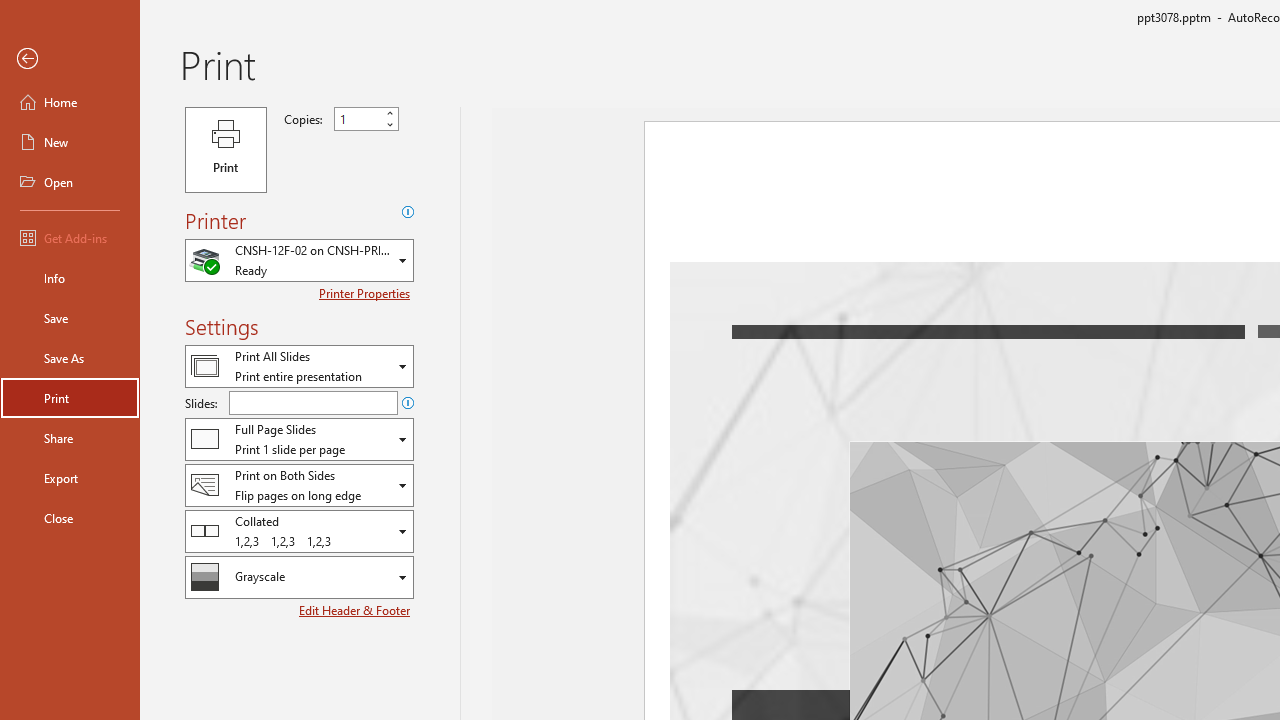 Image resolution: width=1280 pixels, height=720 pixels. I want to click on Export, so click(70, 478).